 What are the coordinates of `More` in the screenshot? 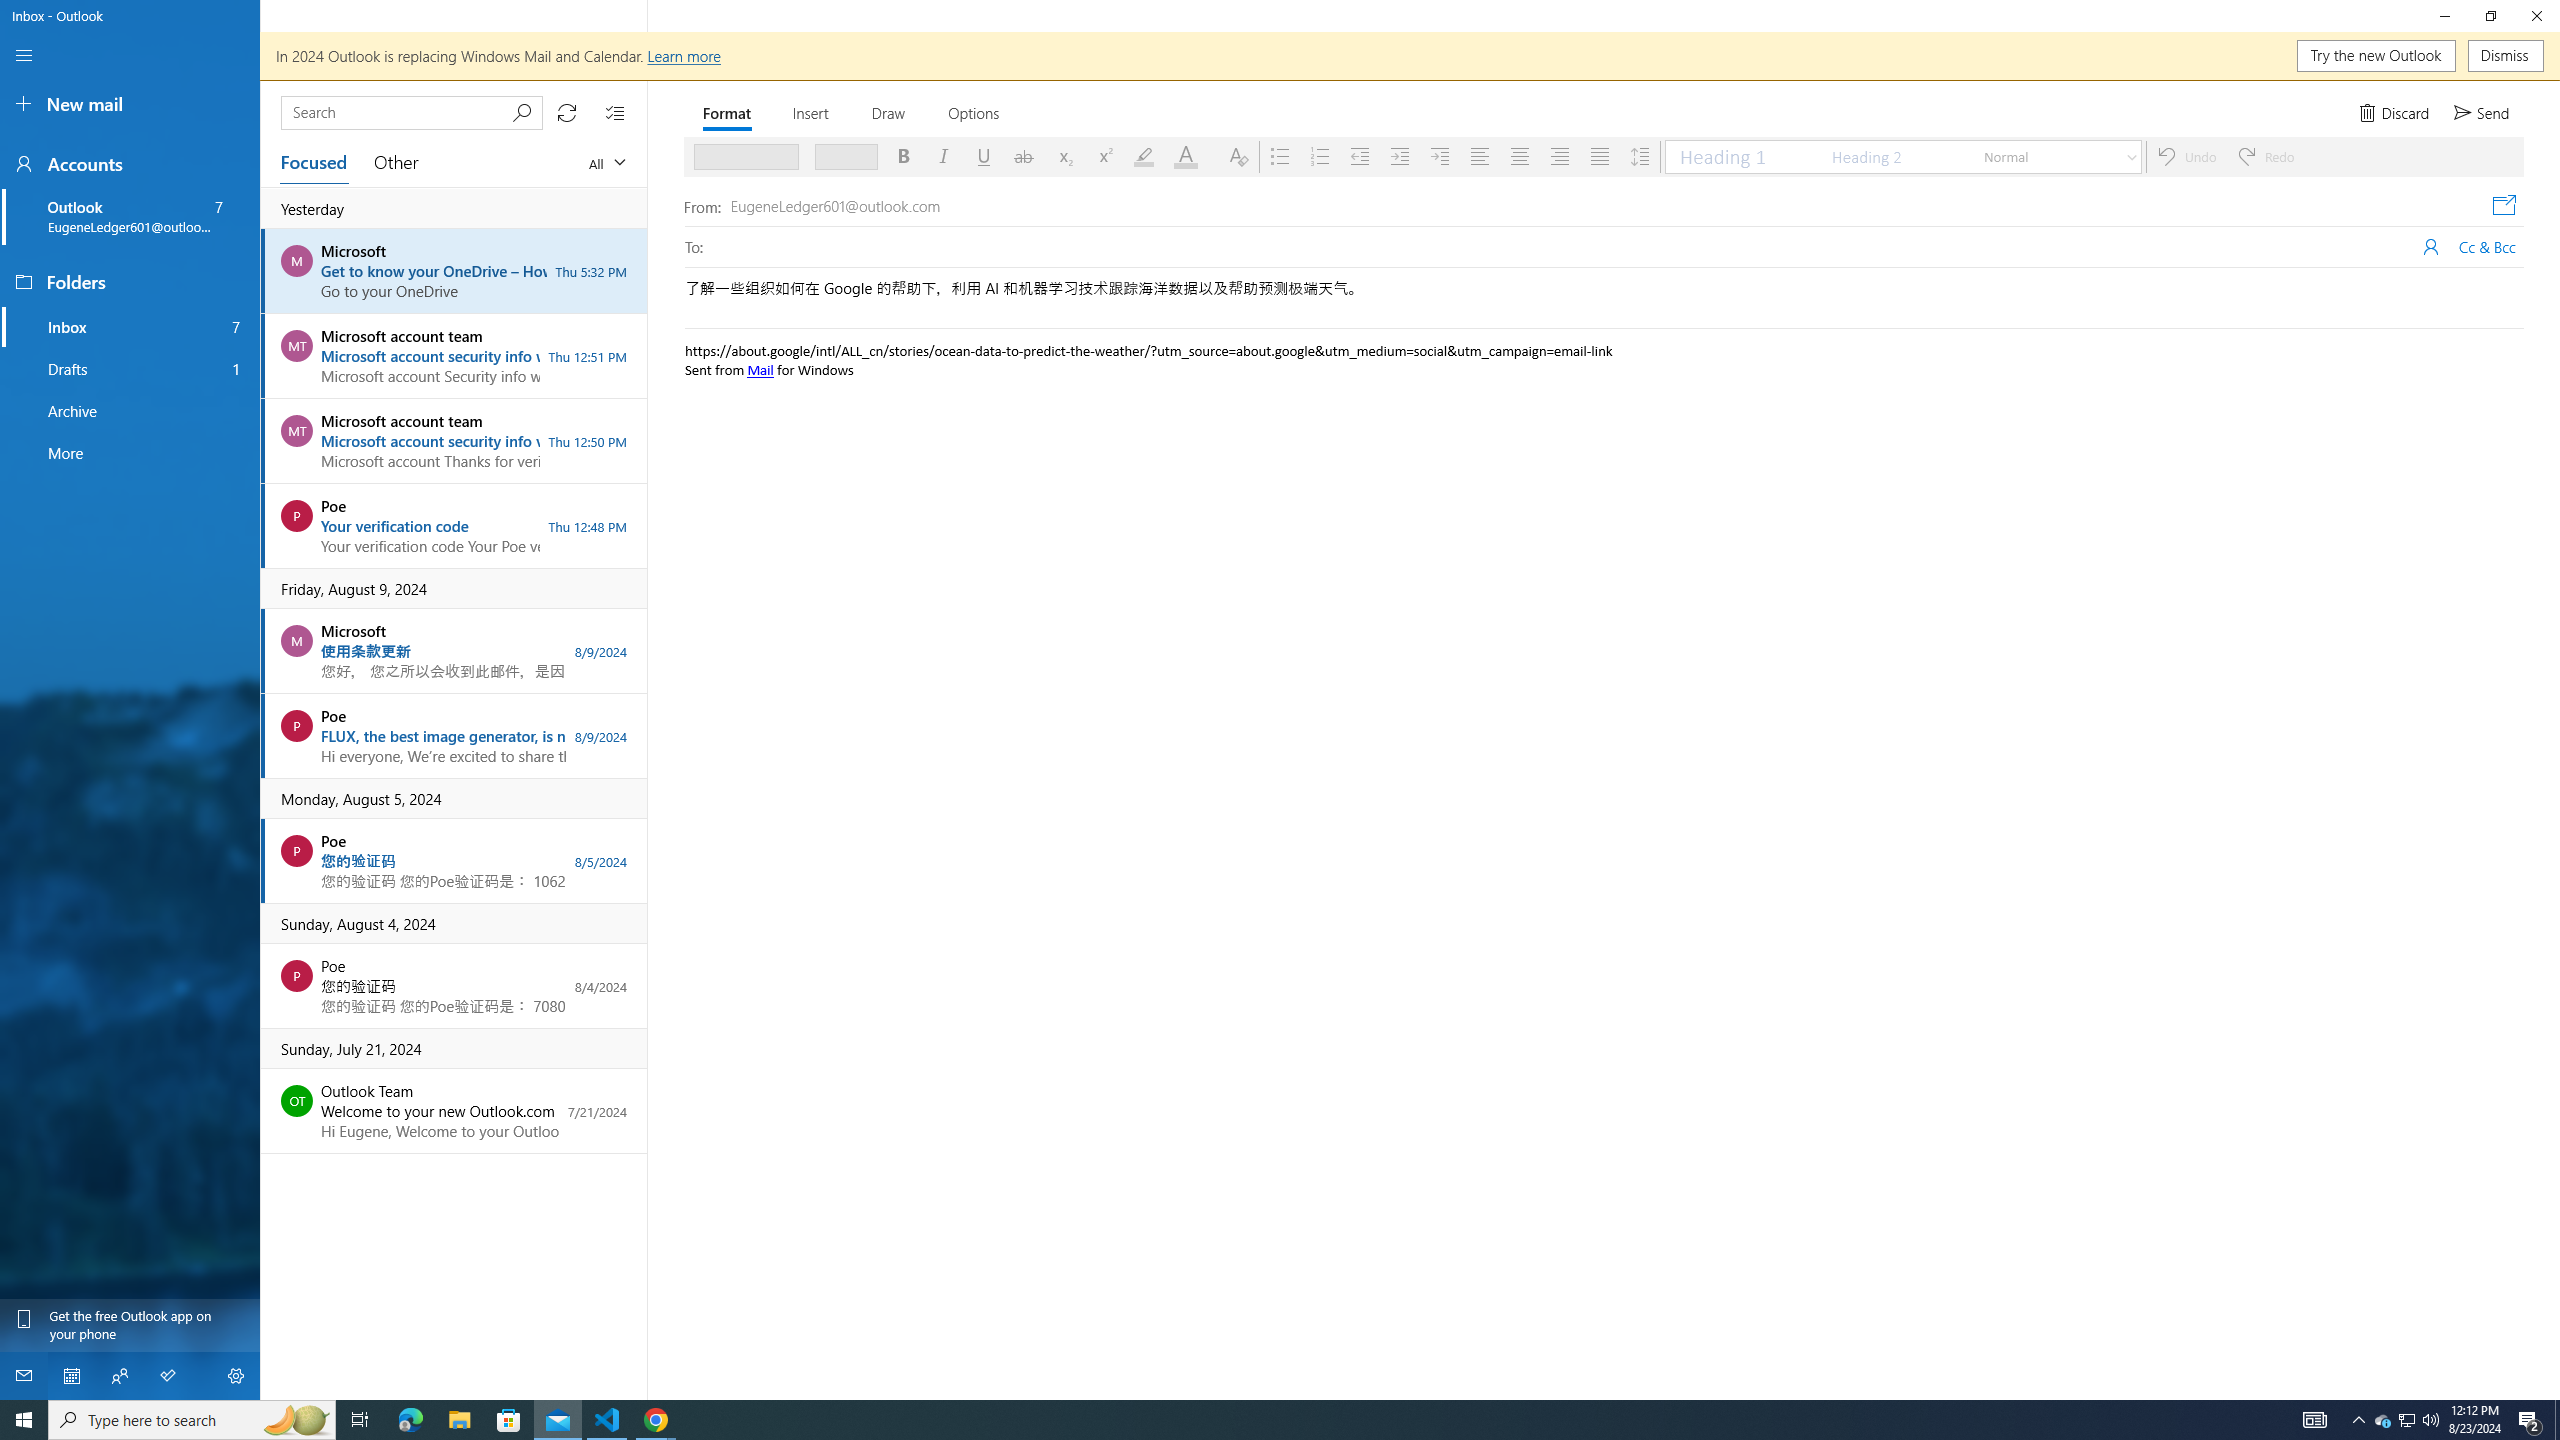 It's located at (130, 452).